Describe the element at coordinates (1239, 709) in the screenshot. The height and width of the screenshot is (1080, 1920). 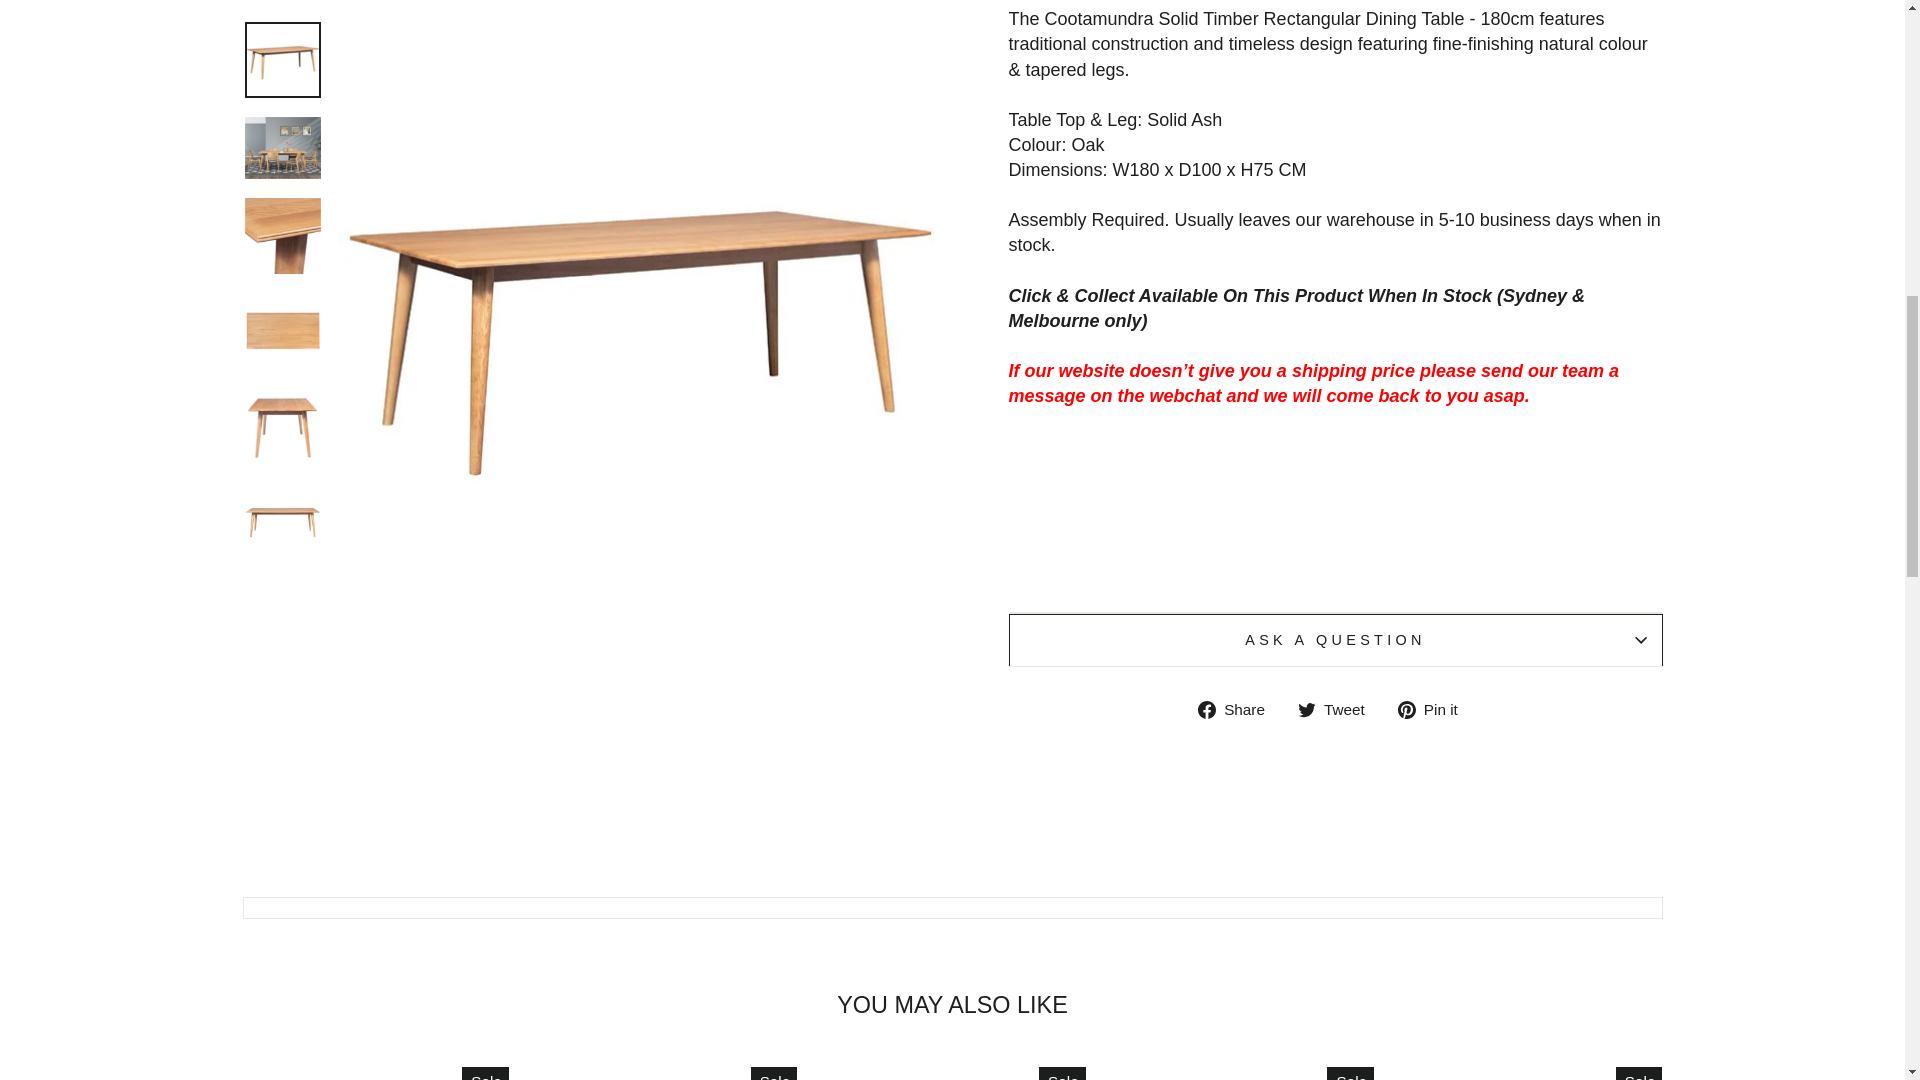
I see `Share on Facebook` at that location.